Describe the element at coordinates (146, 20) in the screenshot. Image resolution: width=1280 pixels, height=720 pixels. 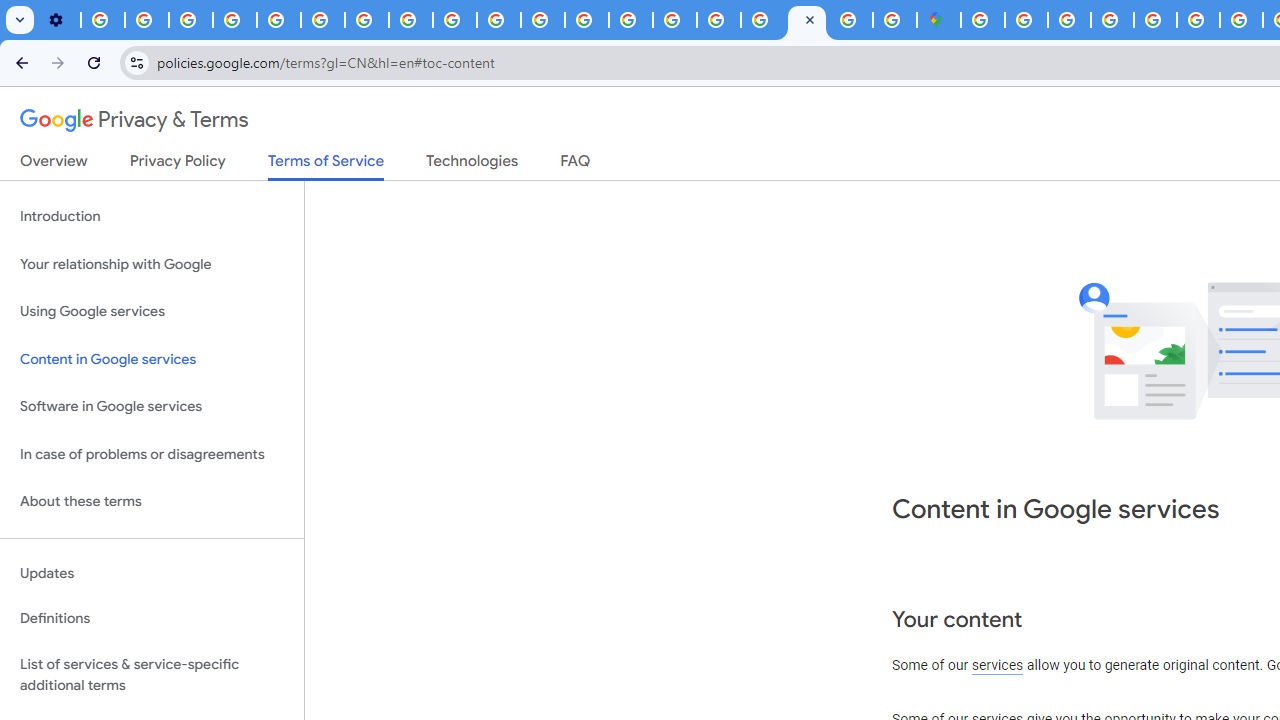
I see `Learn how to find your photos - Google Photos Help` at that location.